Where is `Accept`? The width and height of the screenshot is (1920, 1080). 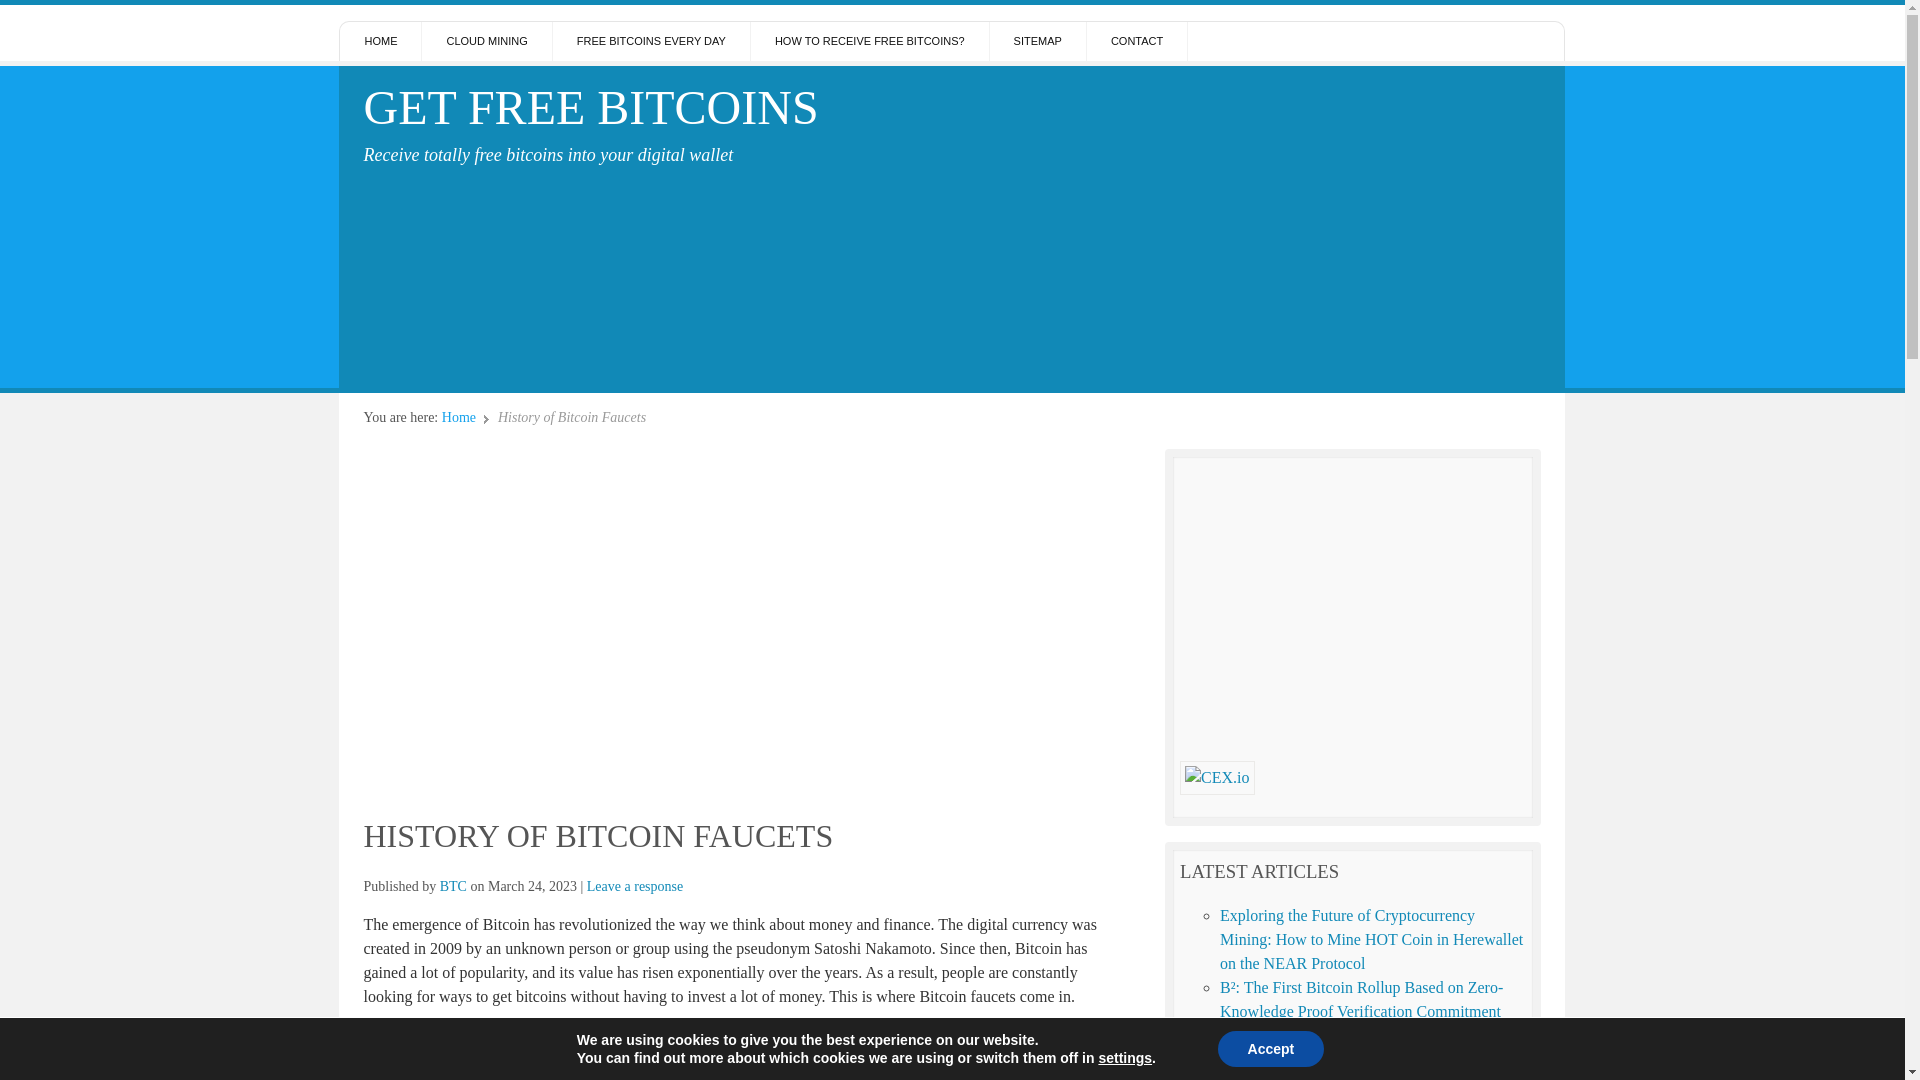 Accept is located at coordinates (1270, 1049).